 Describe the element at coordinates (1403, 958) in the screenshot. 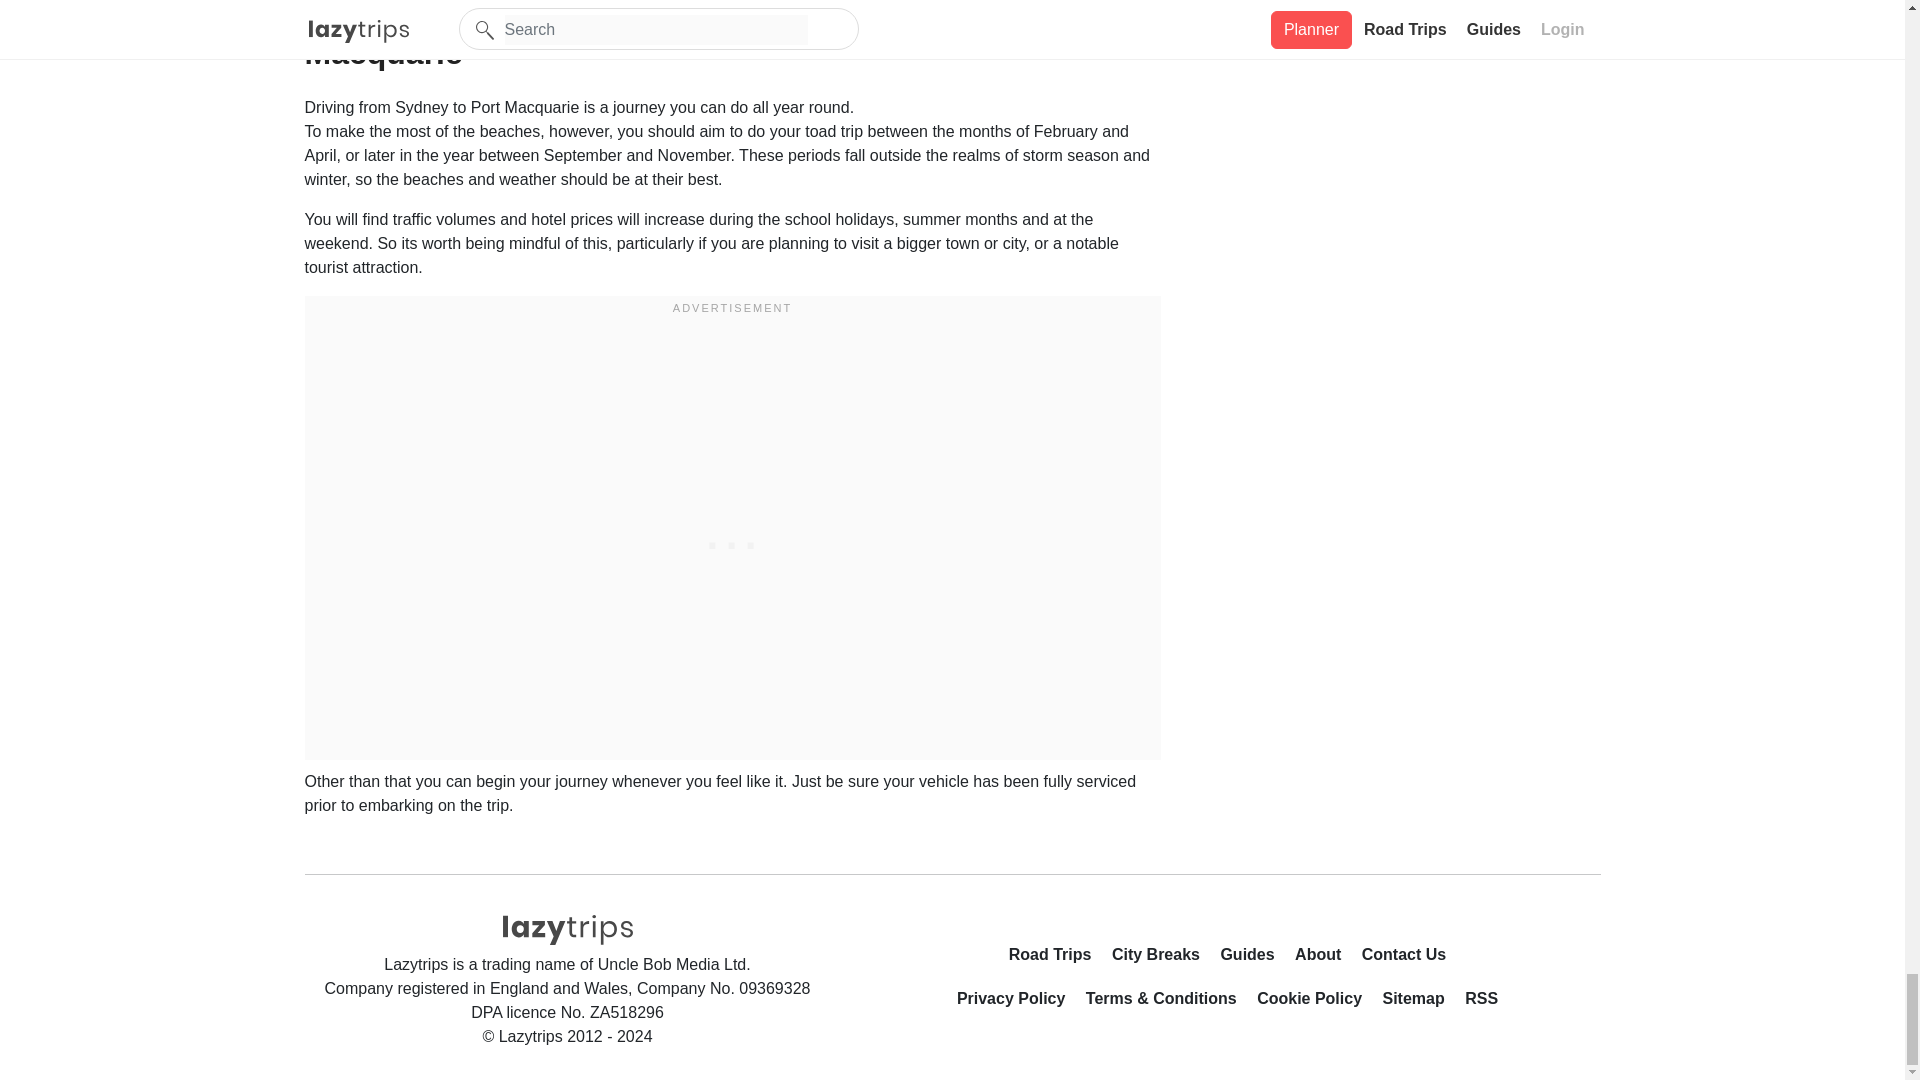

I see `Contact Us` at that location.